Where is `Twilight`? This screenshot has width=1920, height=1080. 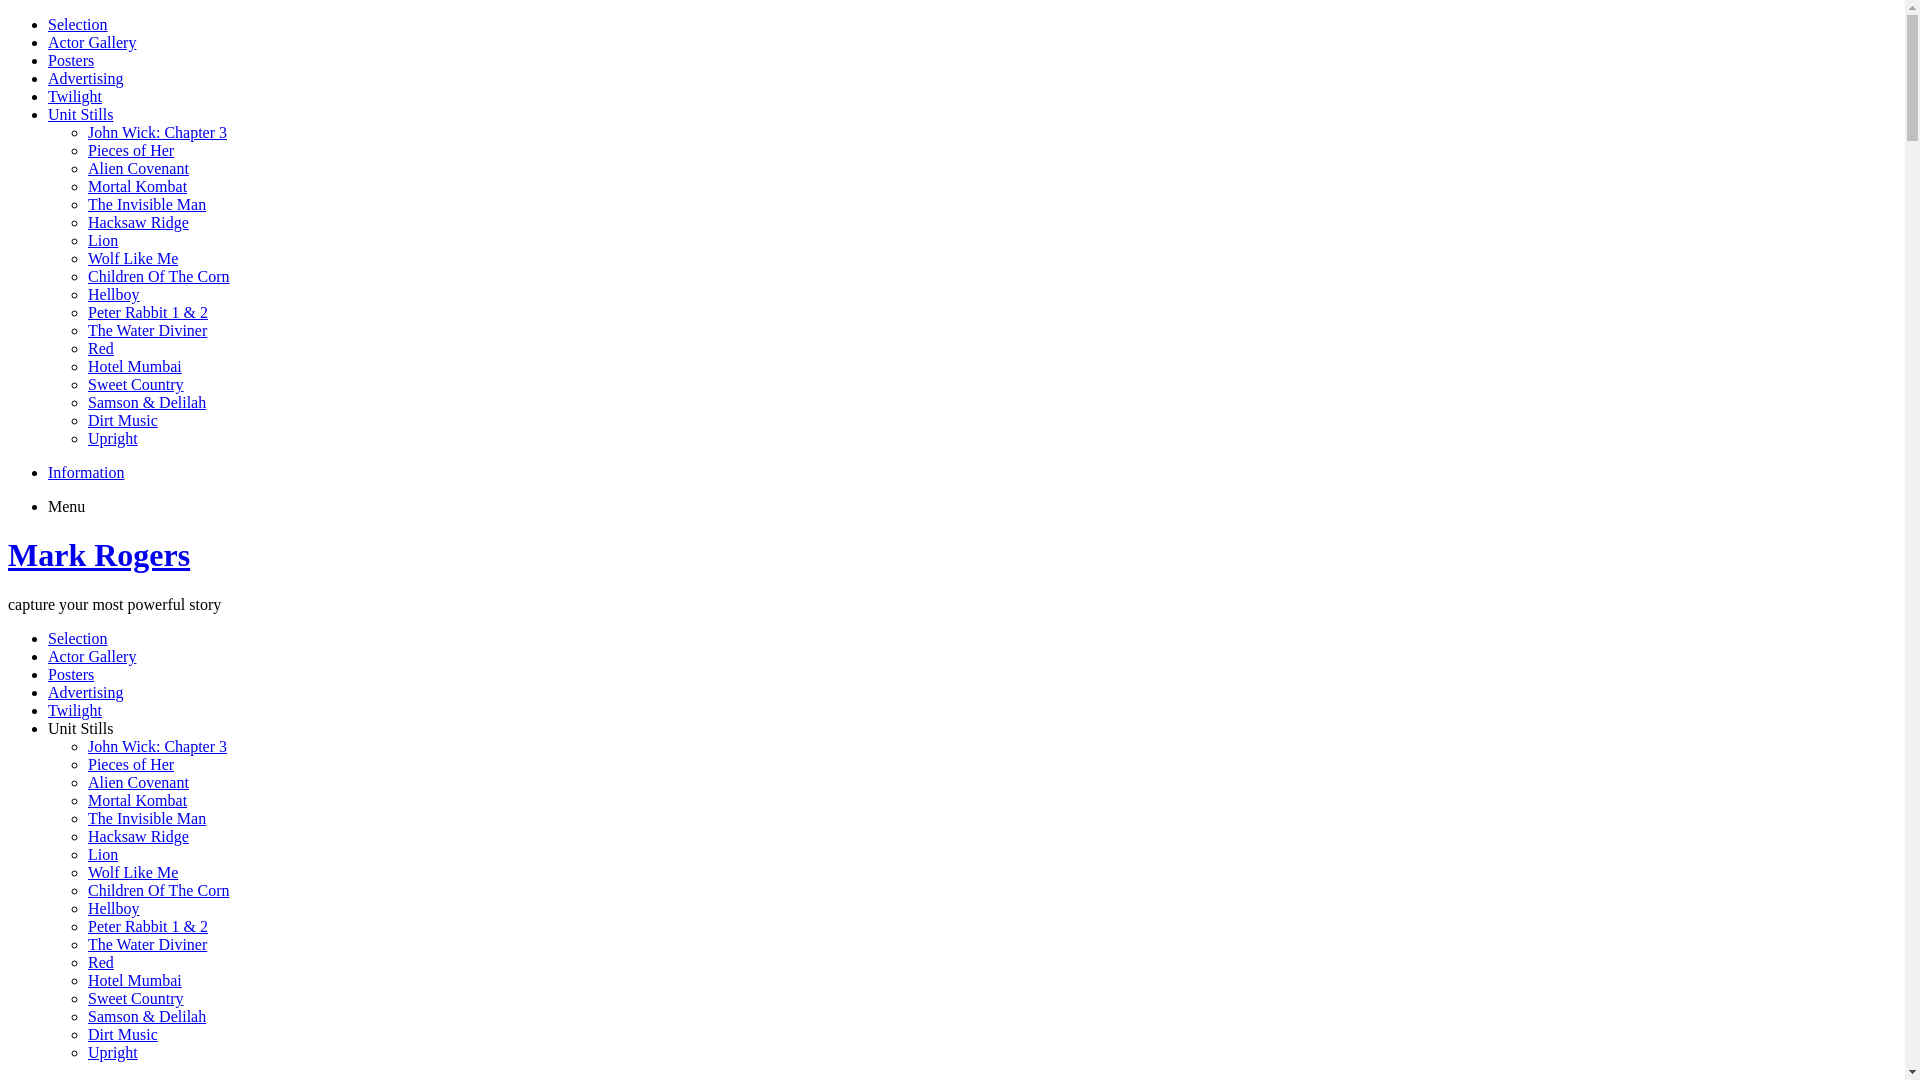
Twilight is located at coordinates (75, 710).